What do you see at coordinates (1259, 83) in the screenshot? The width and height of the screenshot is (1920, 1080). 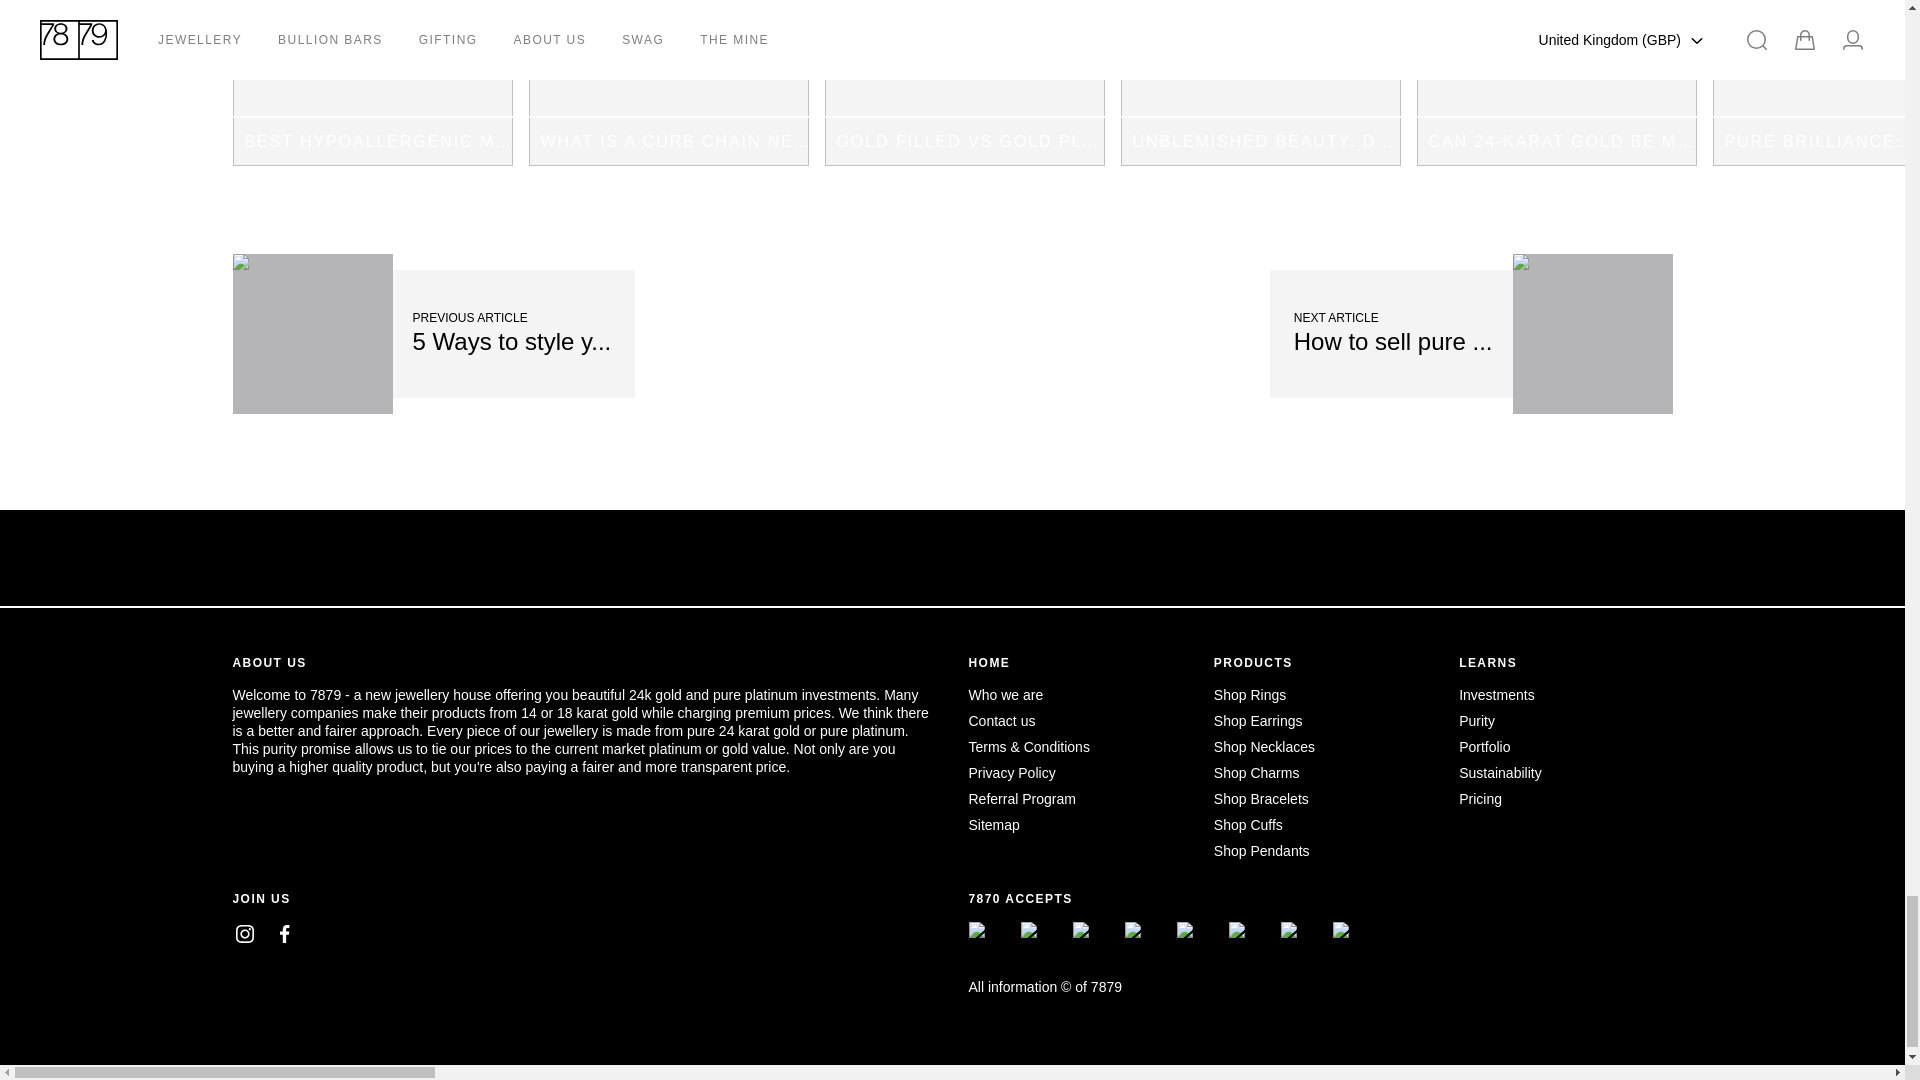 I see `UNBLEMISHED BEAUTY: DOES PLATINUM TARNISH?` at bounding box center [1259, 83].